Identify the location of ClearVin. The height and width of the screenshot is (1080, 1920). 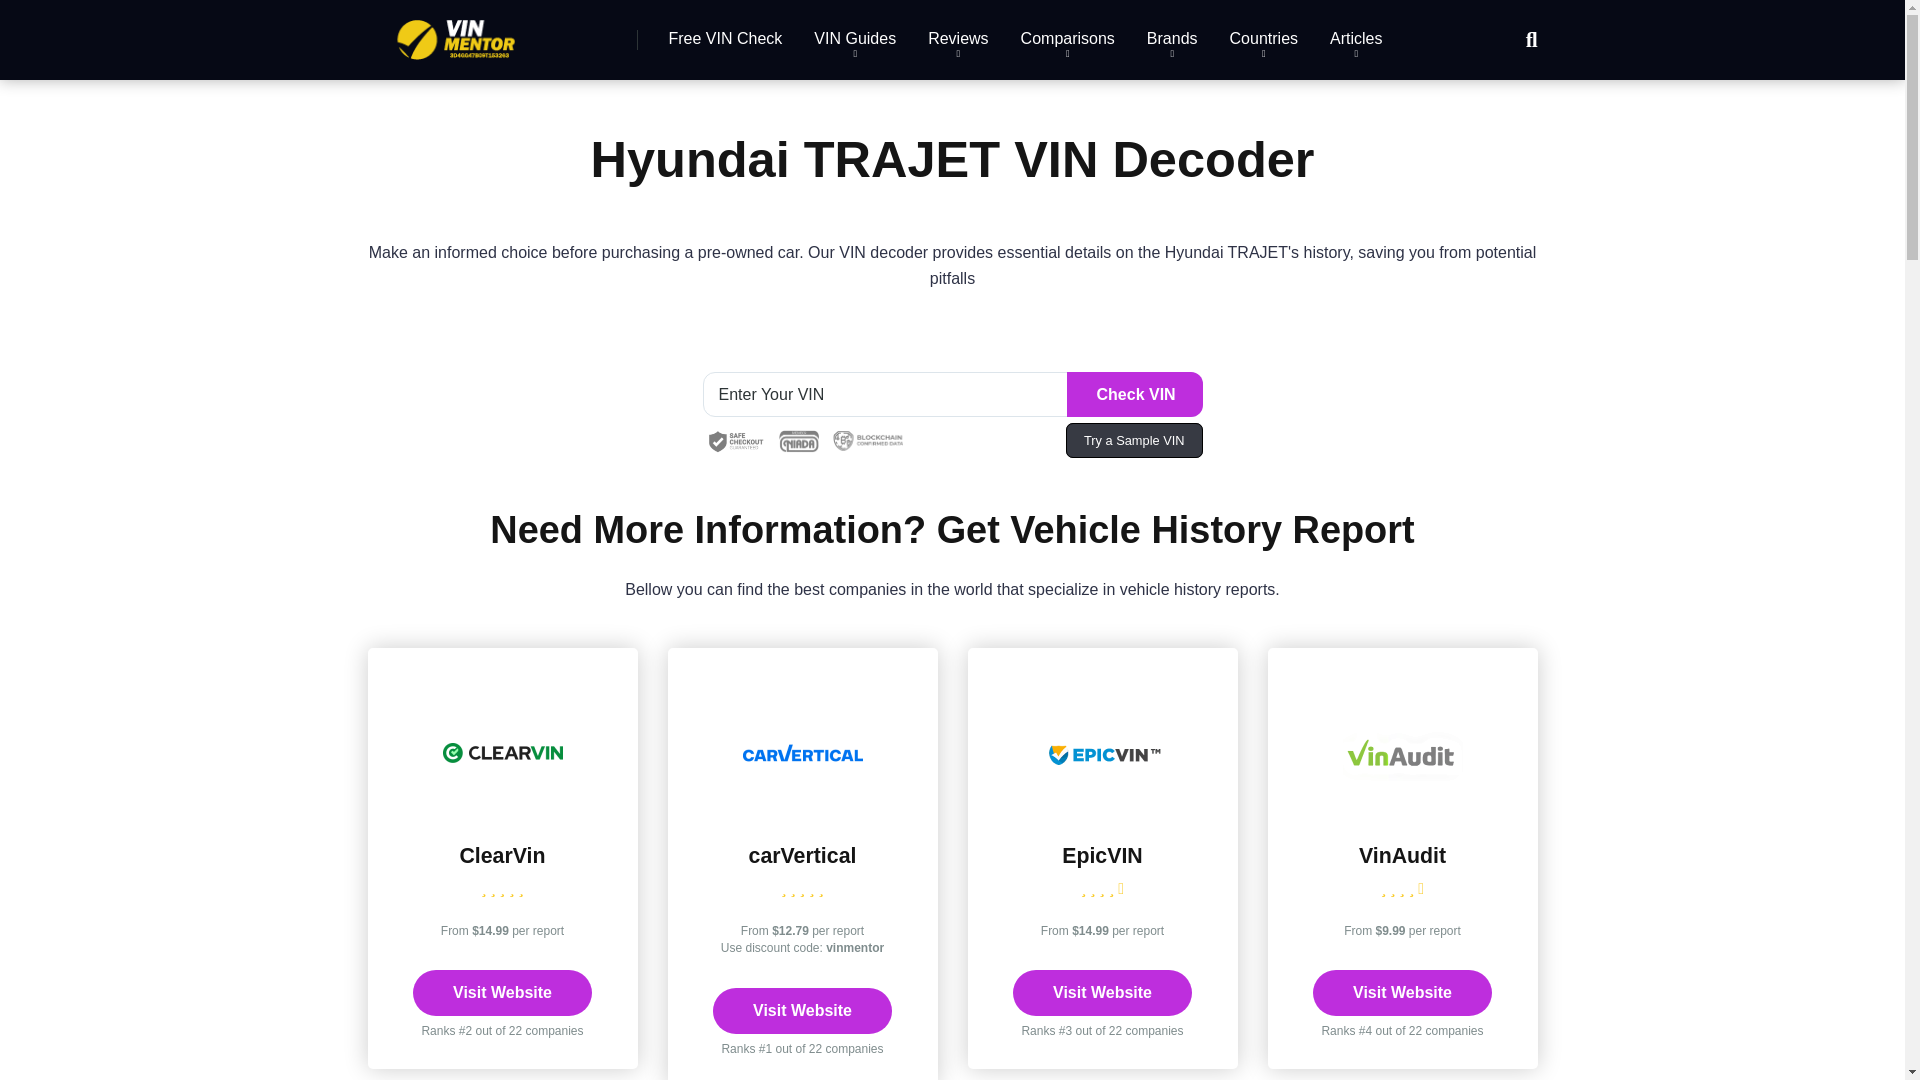
(502, 856).